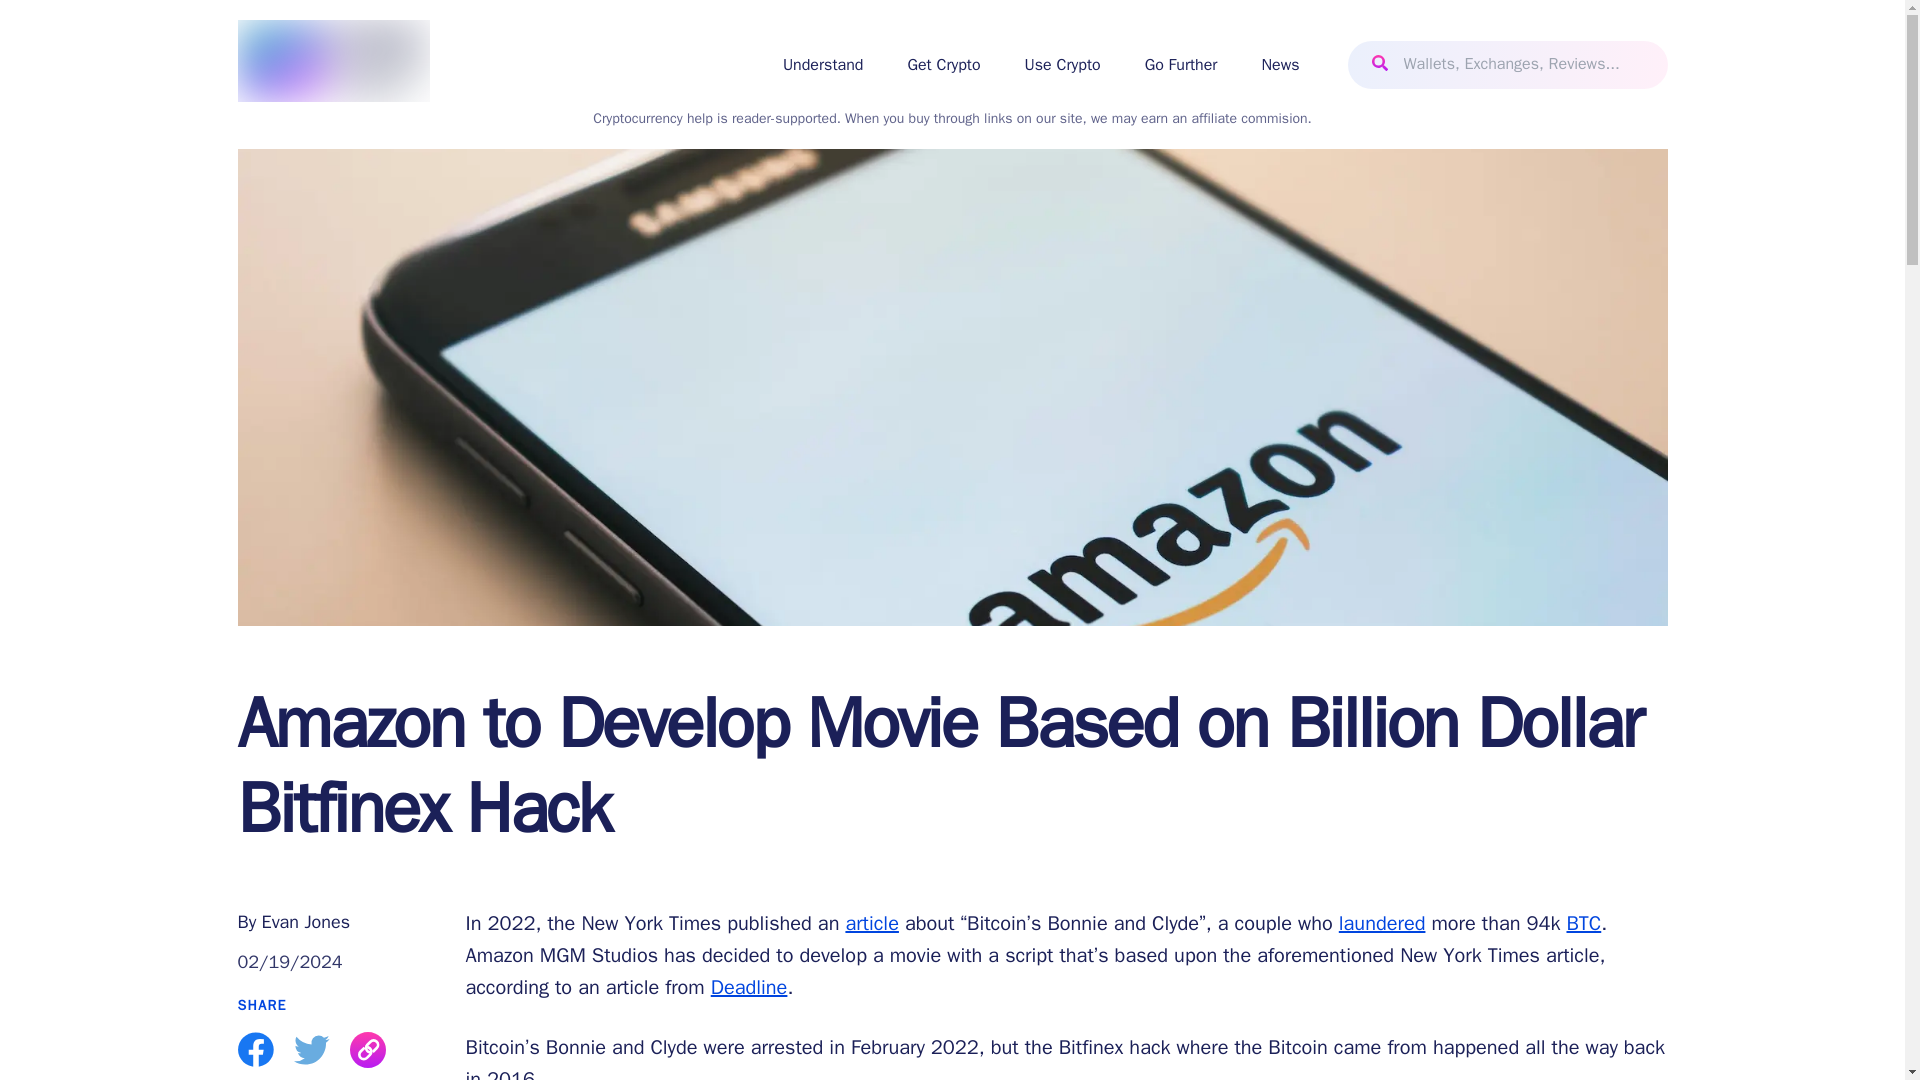  Describe the element at coordinates (1382, 924) in the screenshot. I see `laundered` at that location.